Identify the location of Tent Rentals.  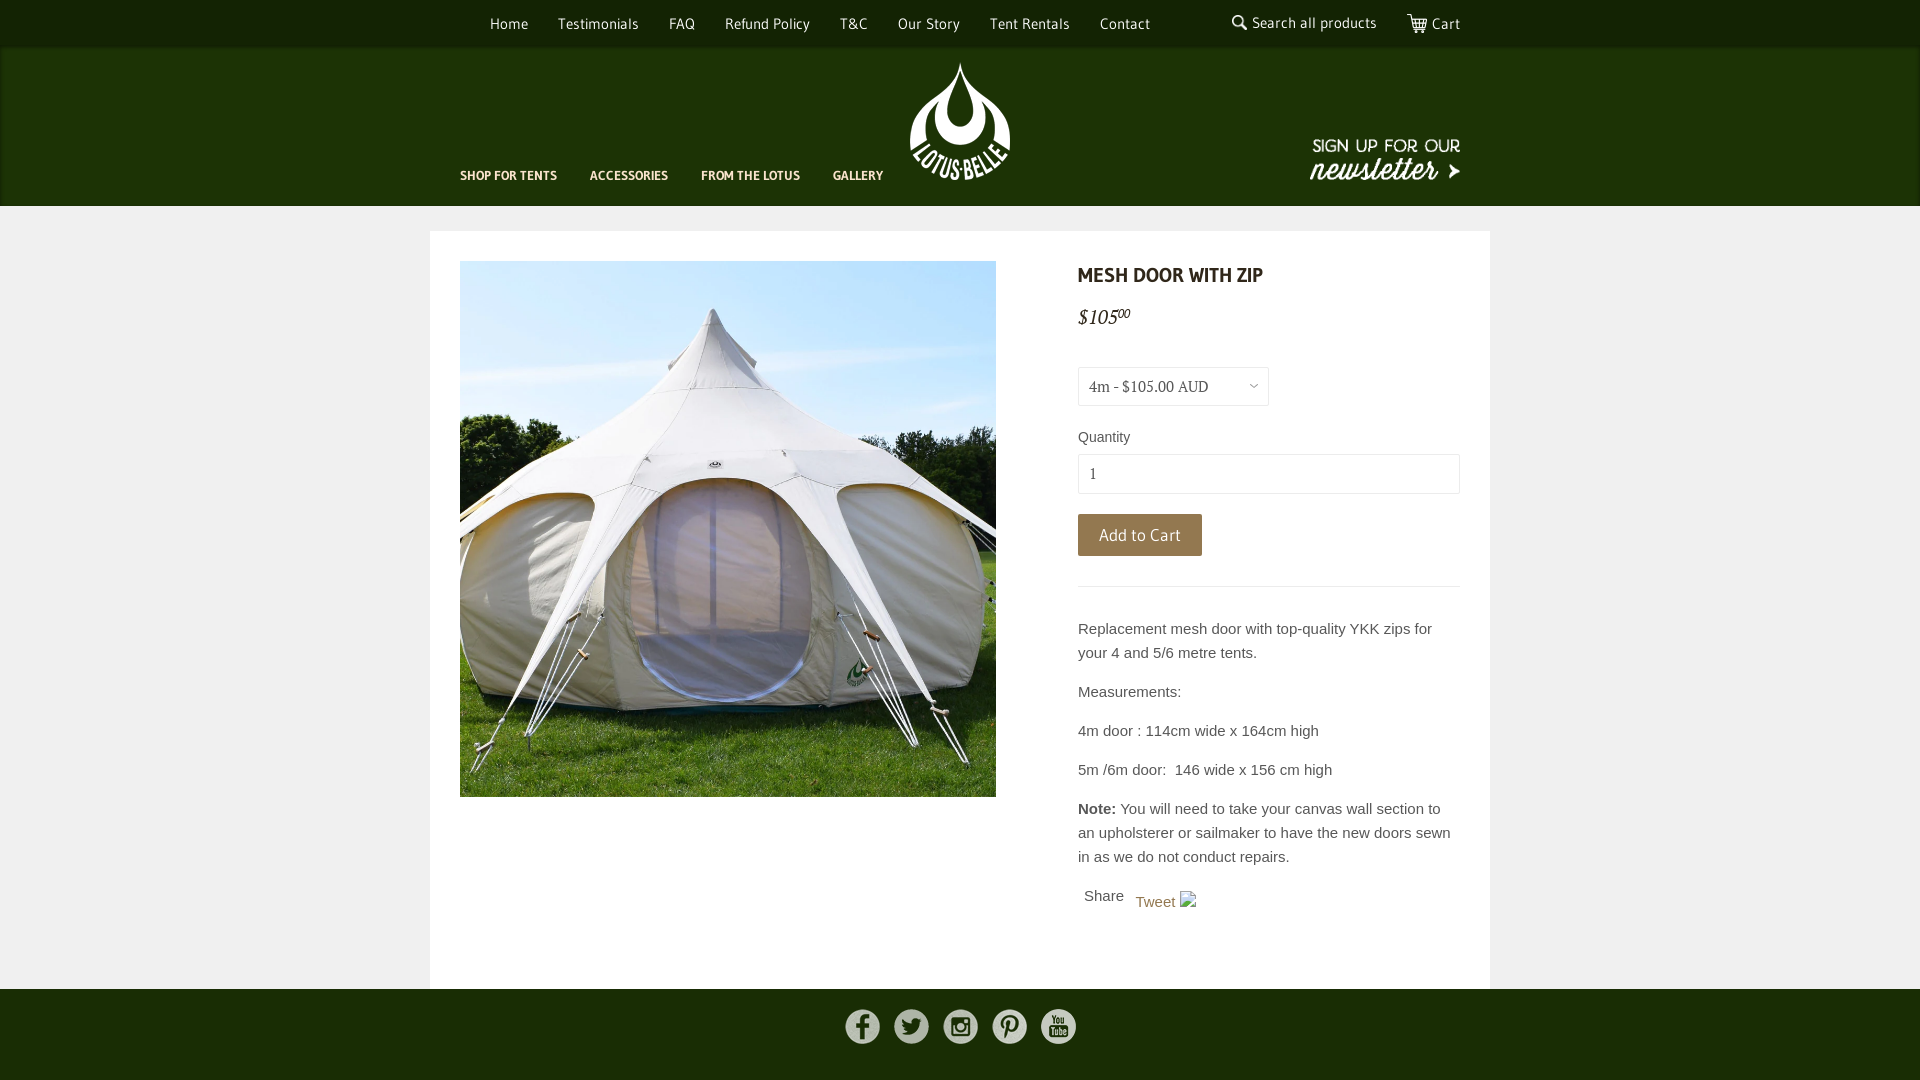
(1030, 24).